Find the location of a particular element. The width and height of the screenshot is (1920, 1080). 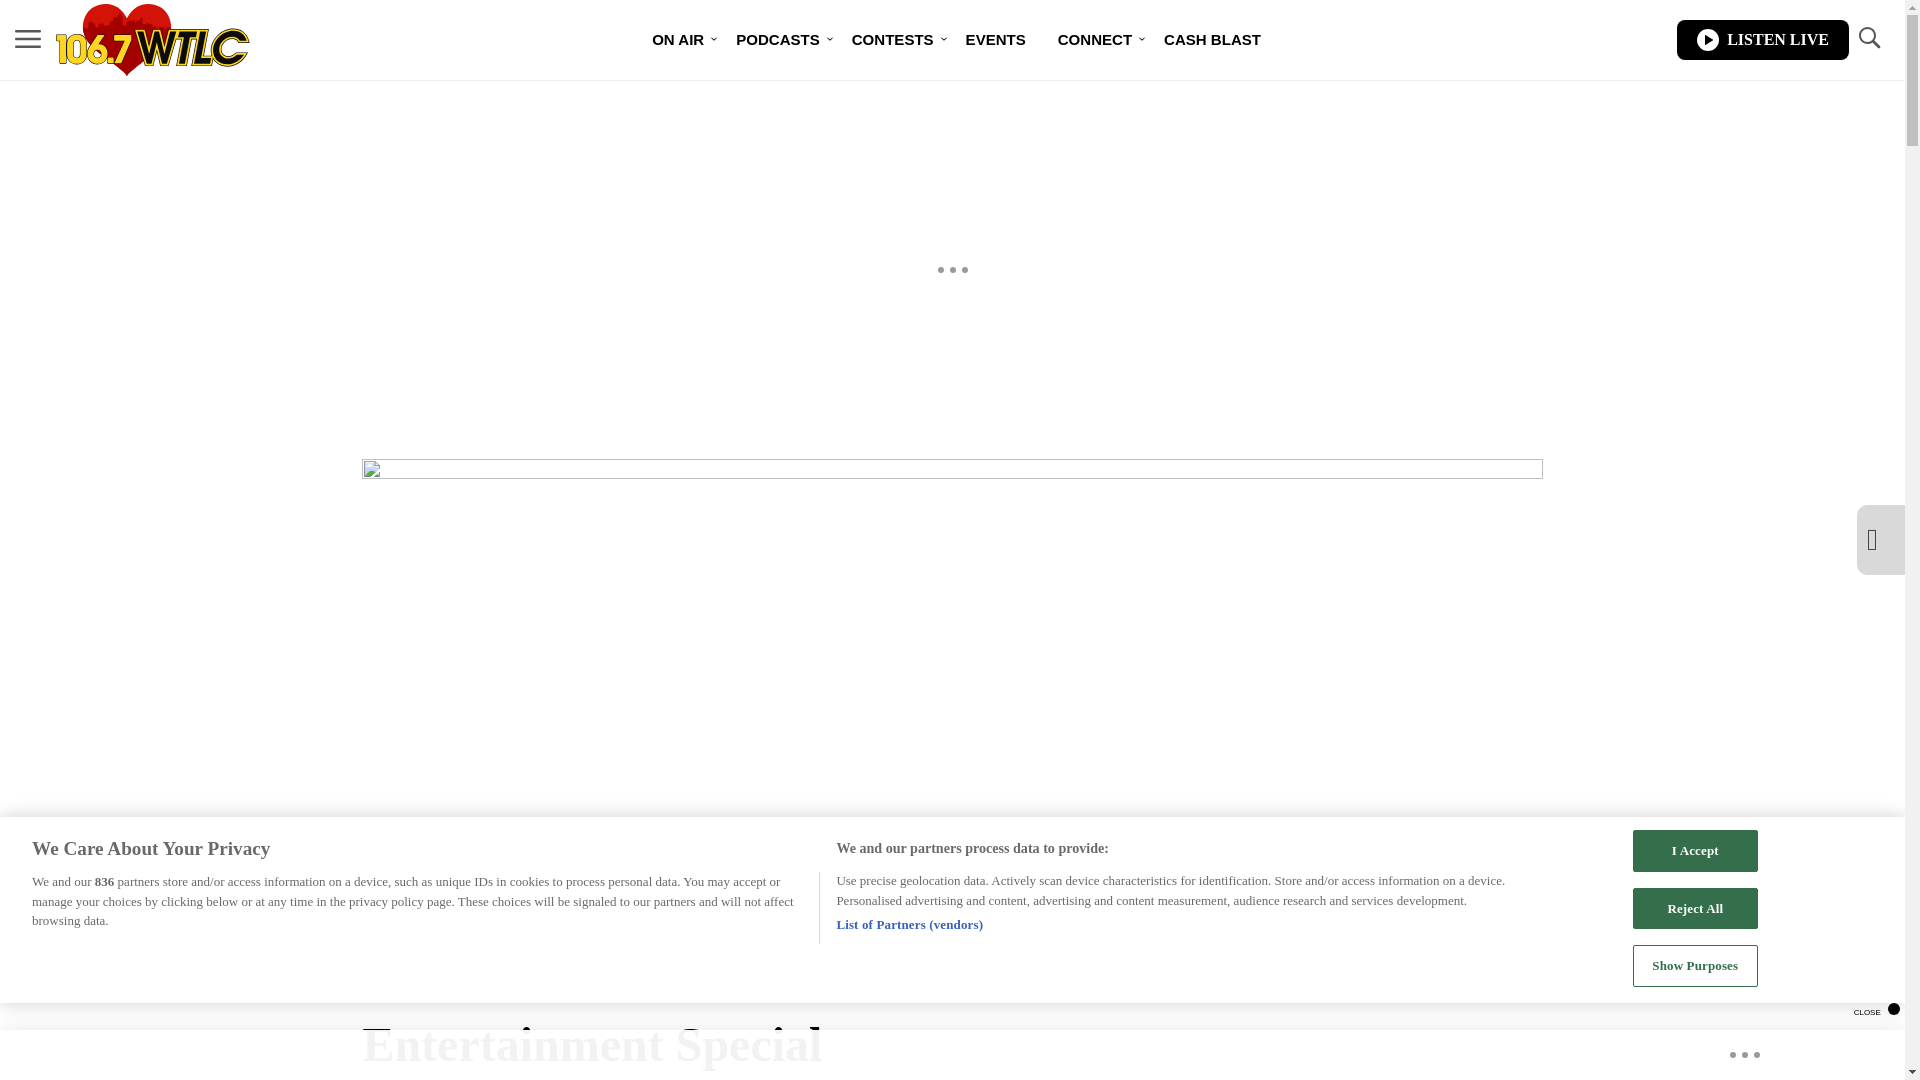

CONTESTS is located at coordinates (892, 40).